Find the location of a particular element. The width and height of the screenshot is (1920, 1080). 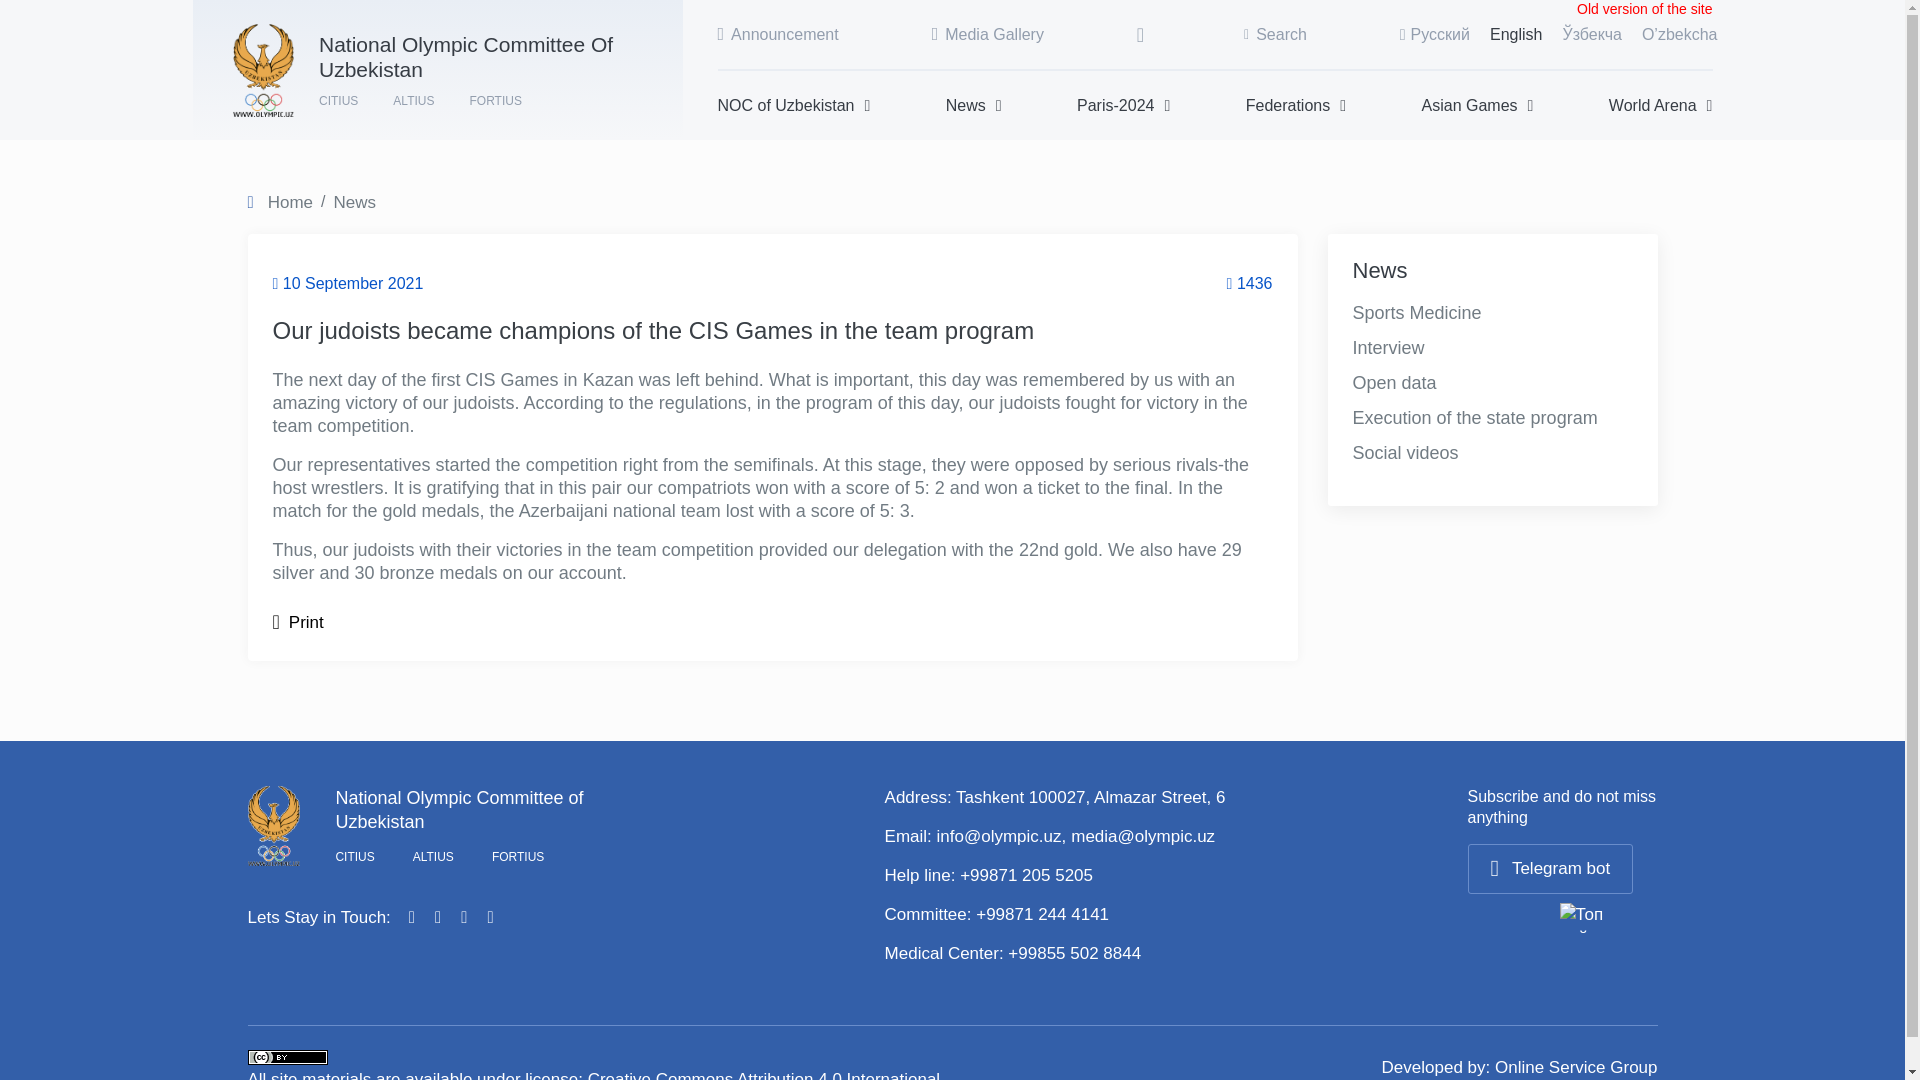

Old version of the site is located at coordinates (1644, 10).